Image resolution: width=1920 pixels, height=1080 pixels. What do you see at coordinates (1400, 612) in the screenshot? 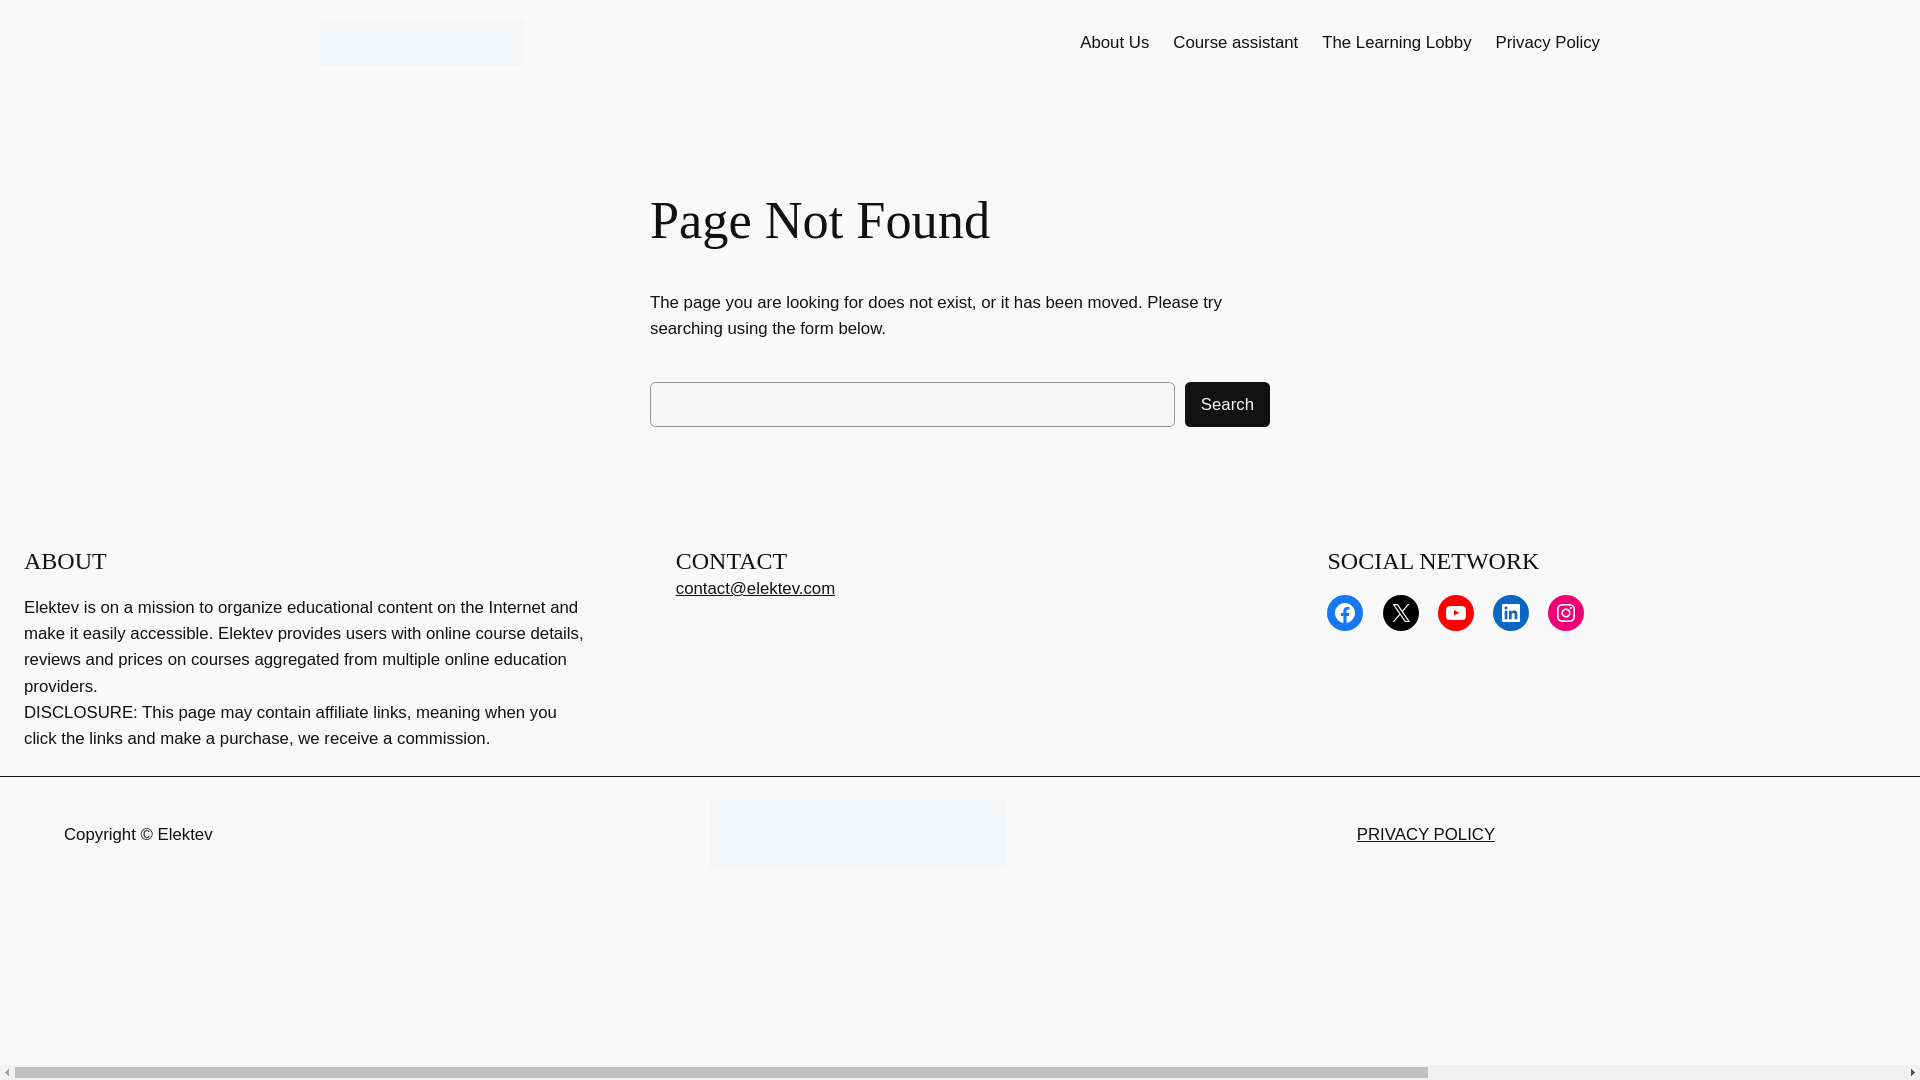
I see `X` at bounding box center [1400, 612].